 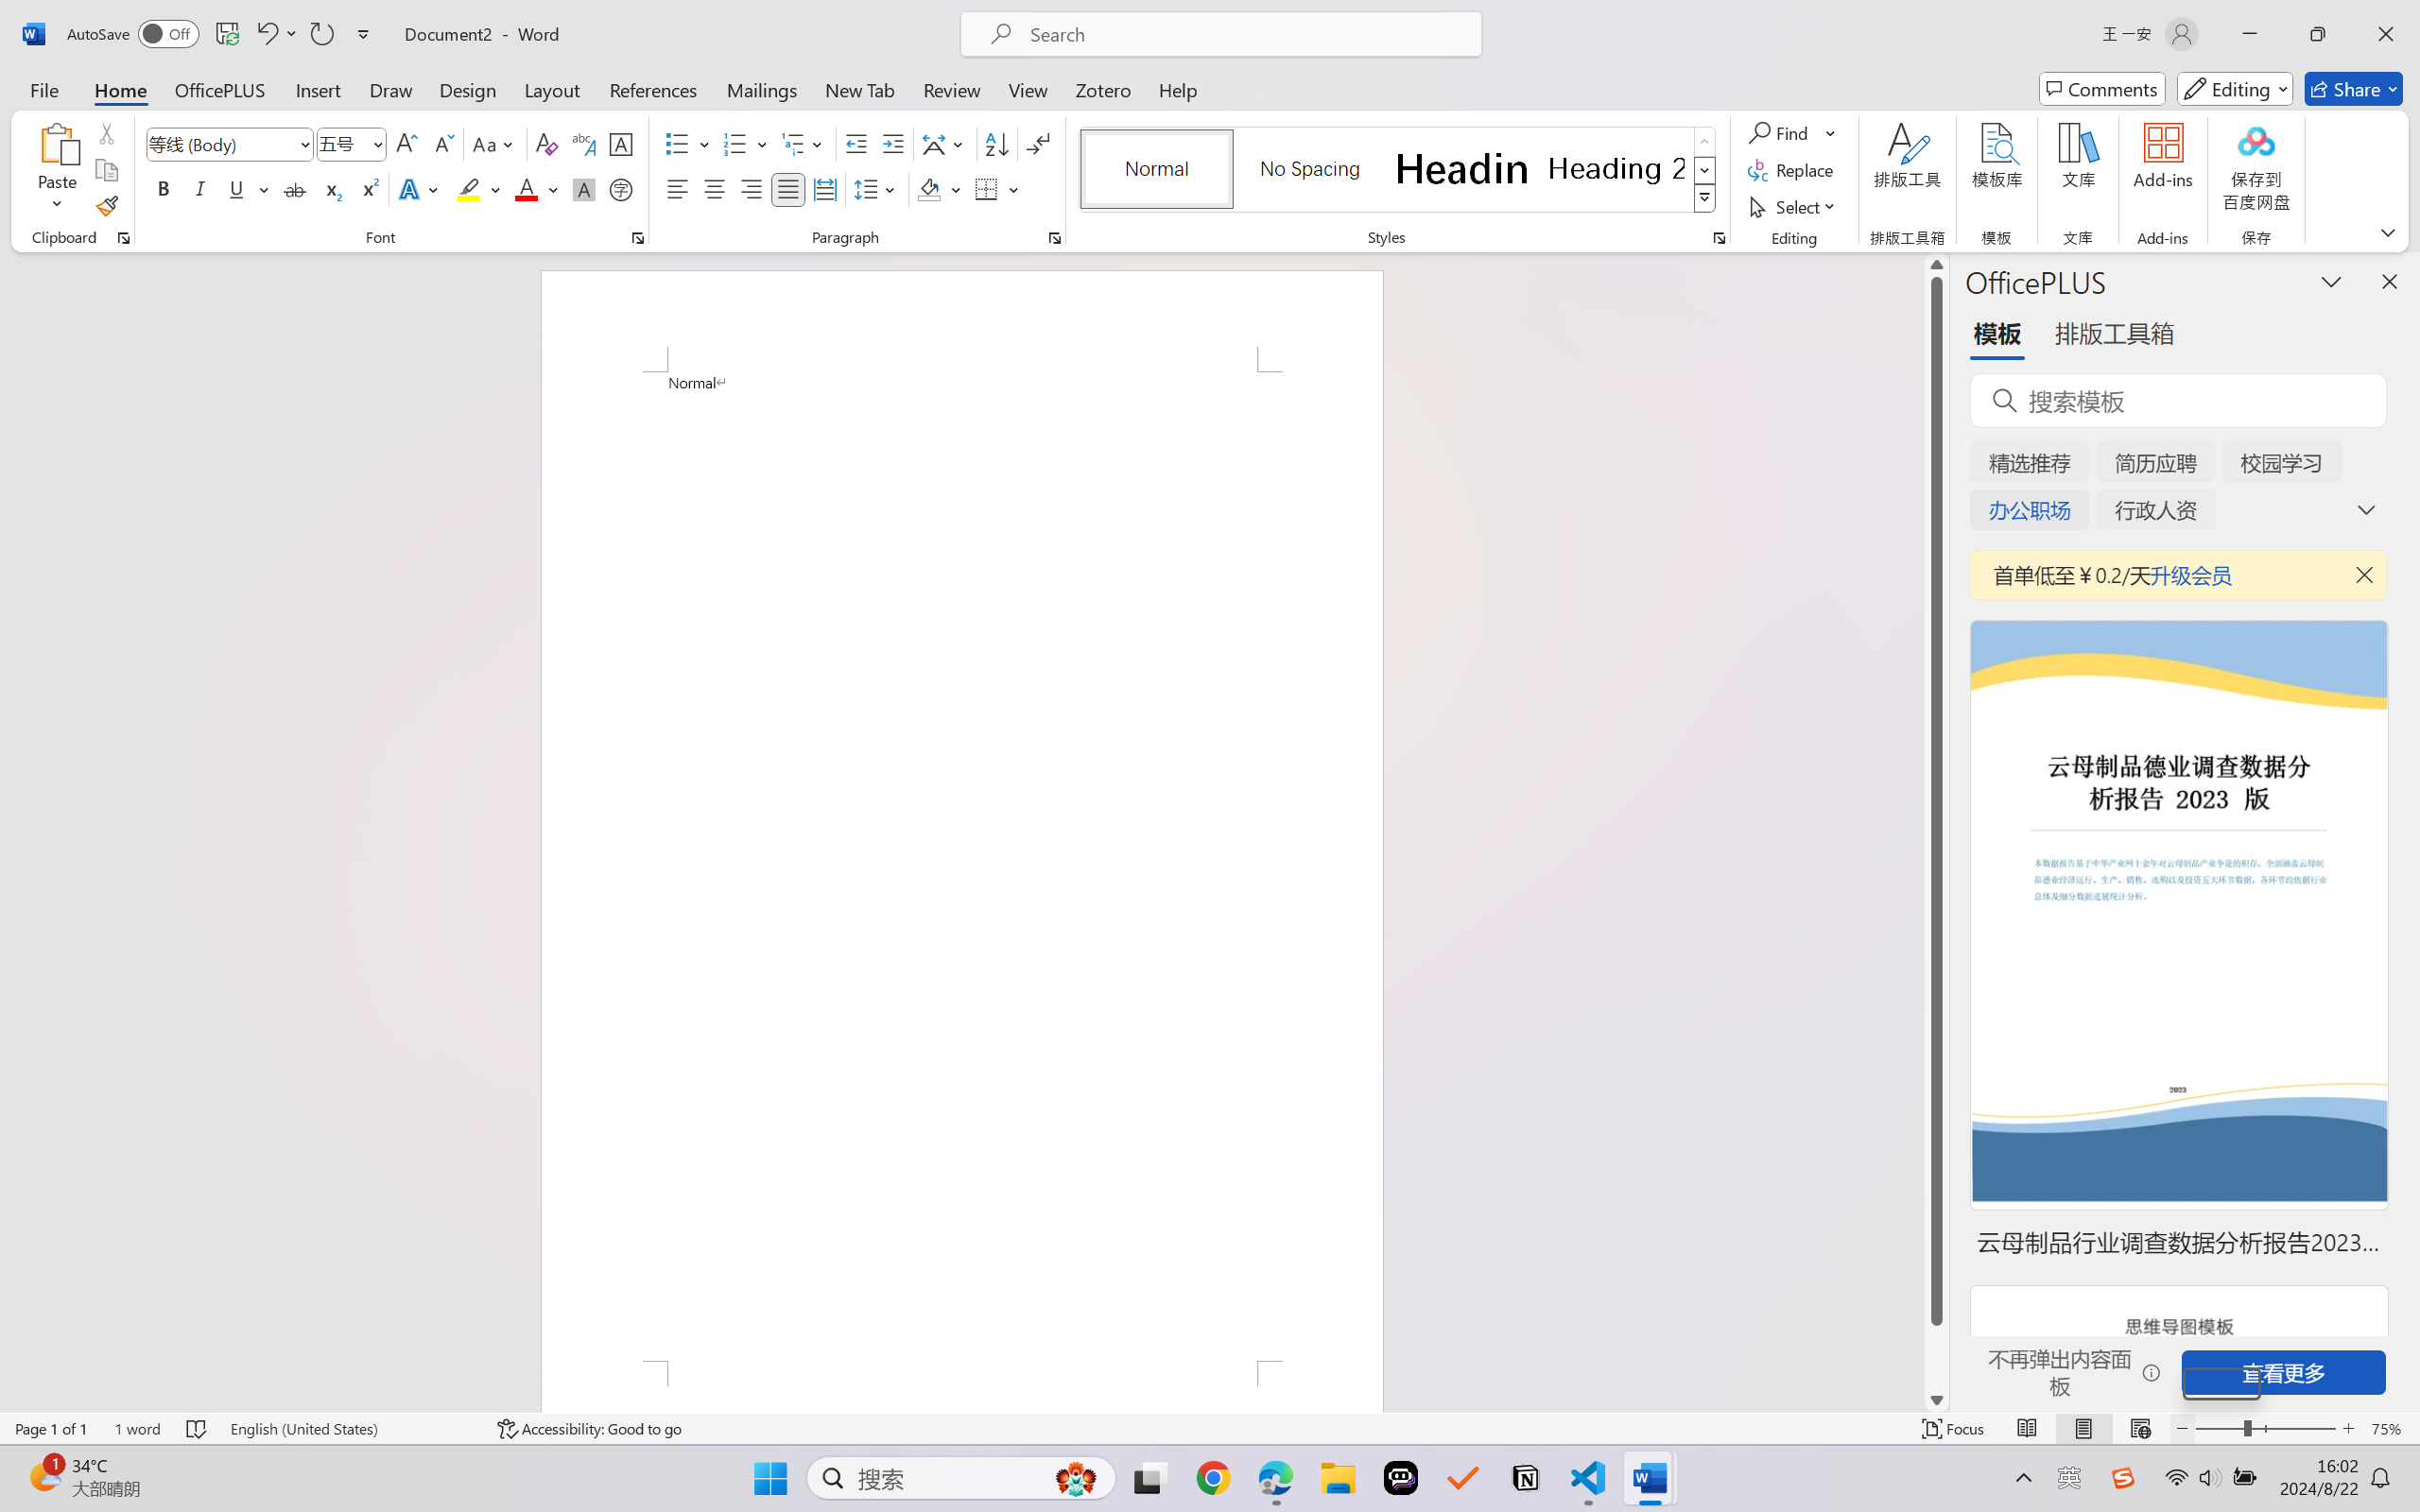 I want to click on Zoom In, so click(x=2349, y=1429).